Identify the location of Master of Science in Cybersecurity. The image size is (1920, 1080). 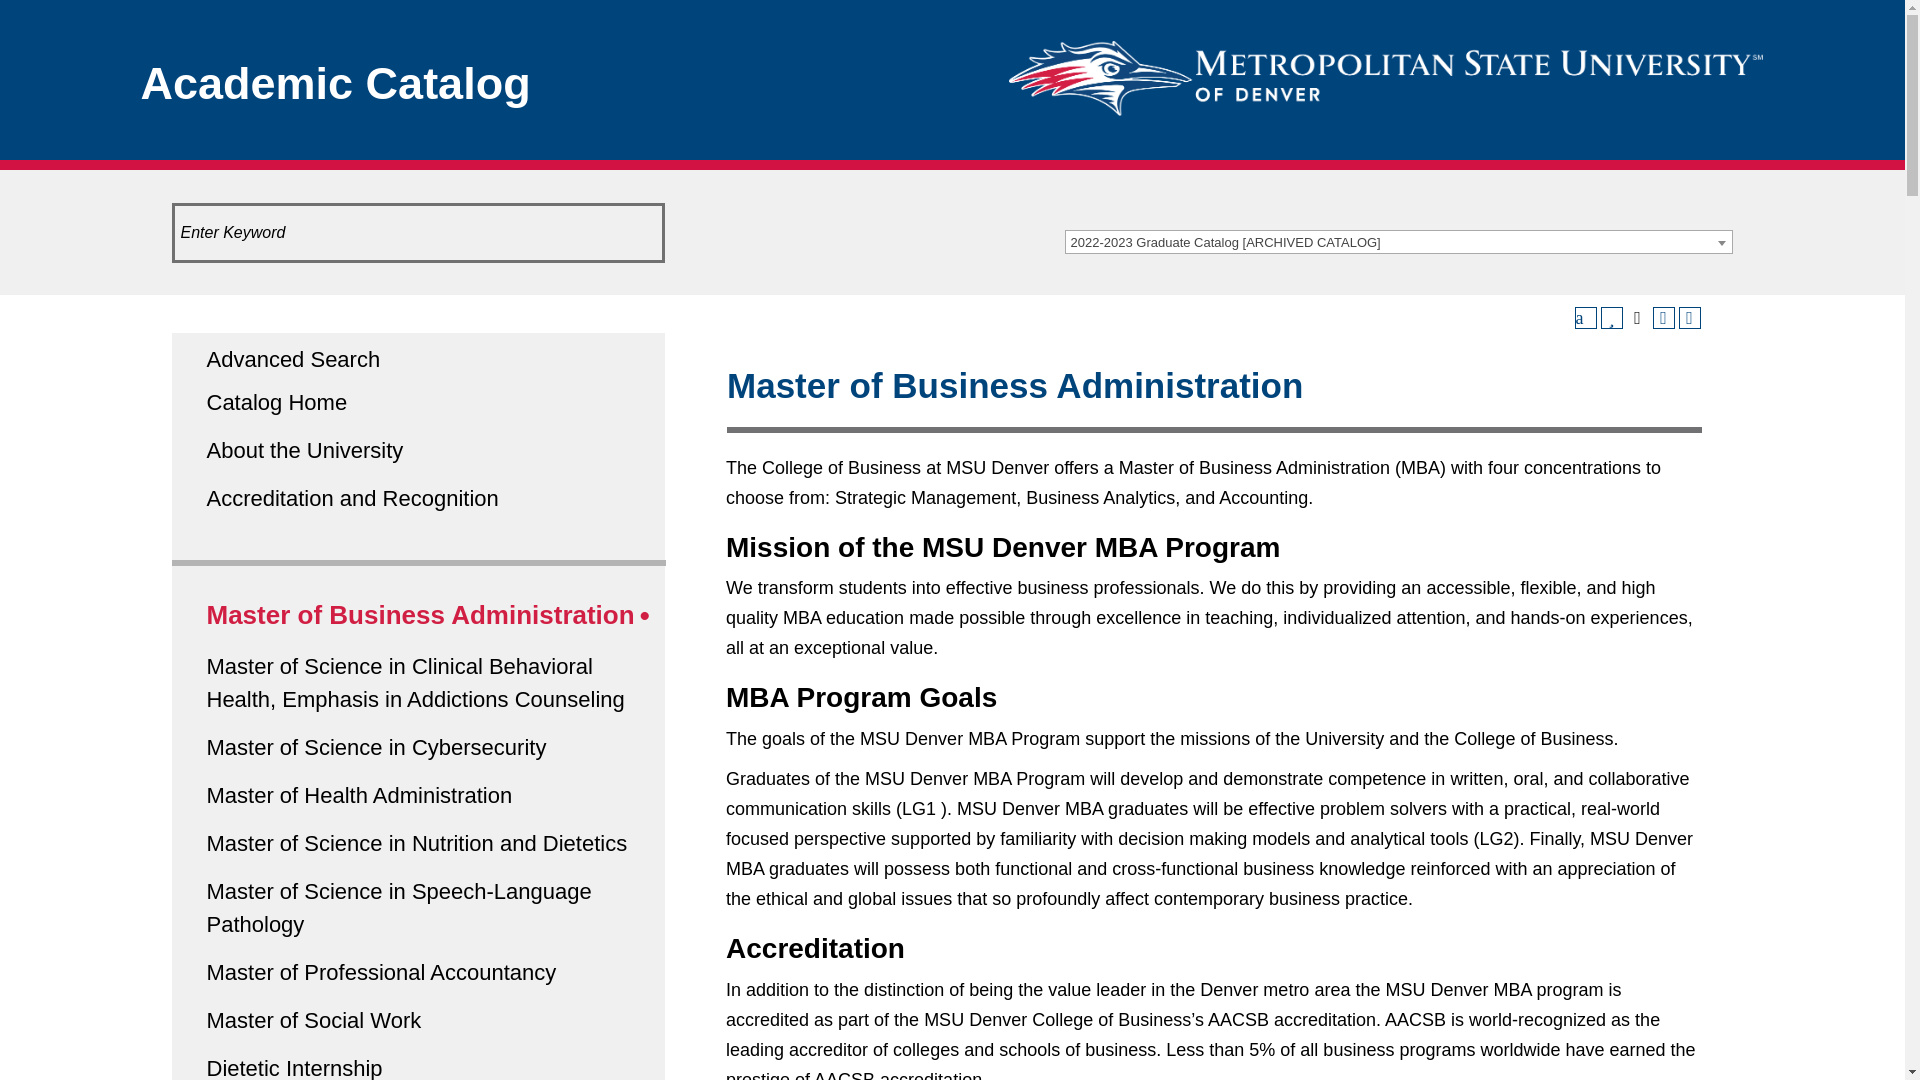
(375, 748).